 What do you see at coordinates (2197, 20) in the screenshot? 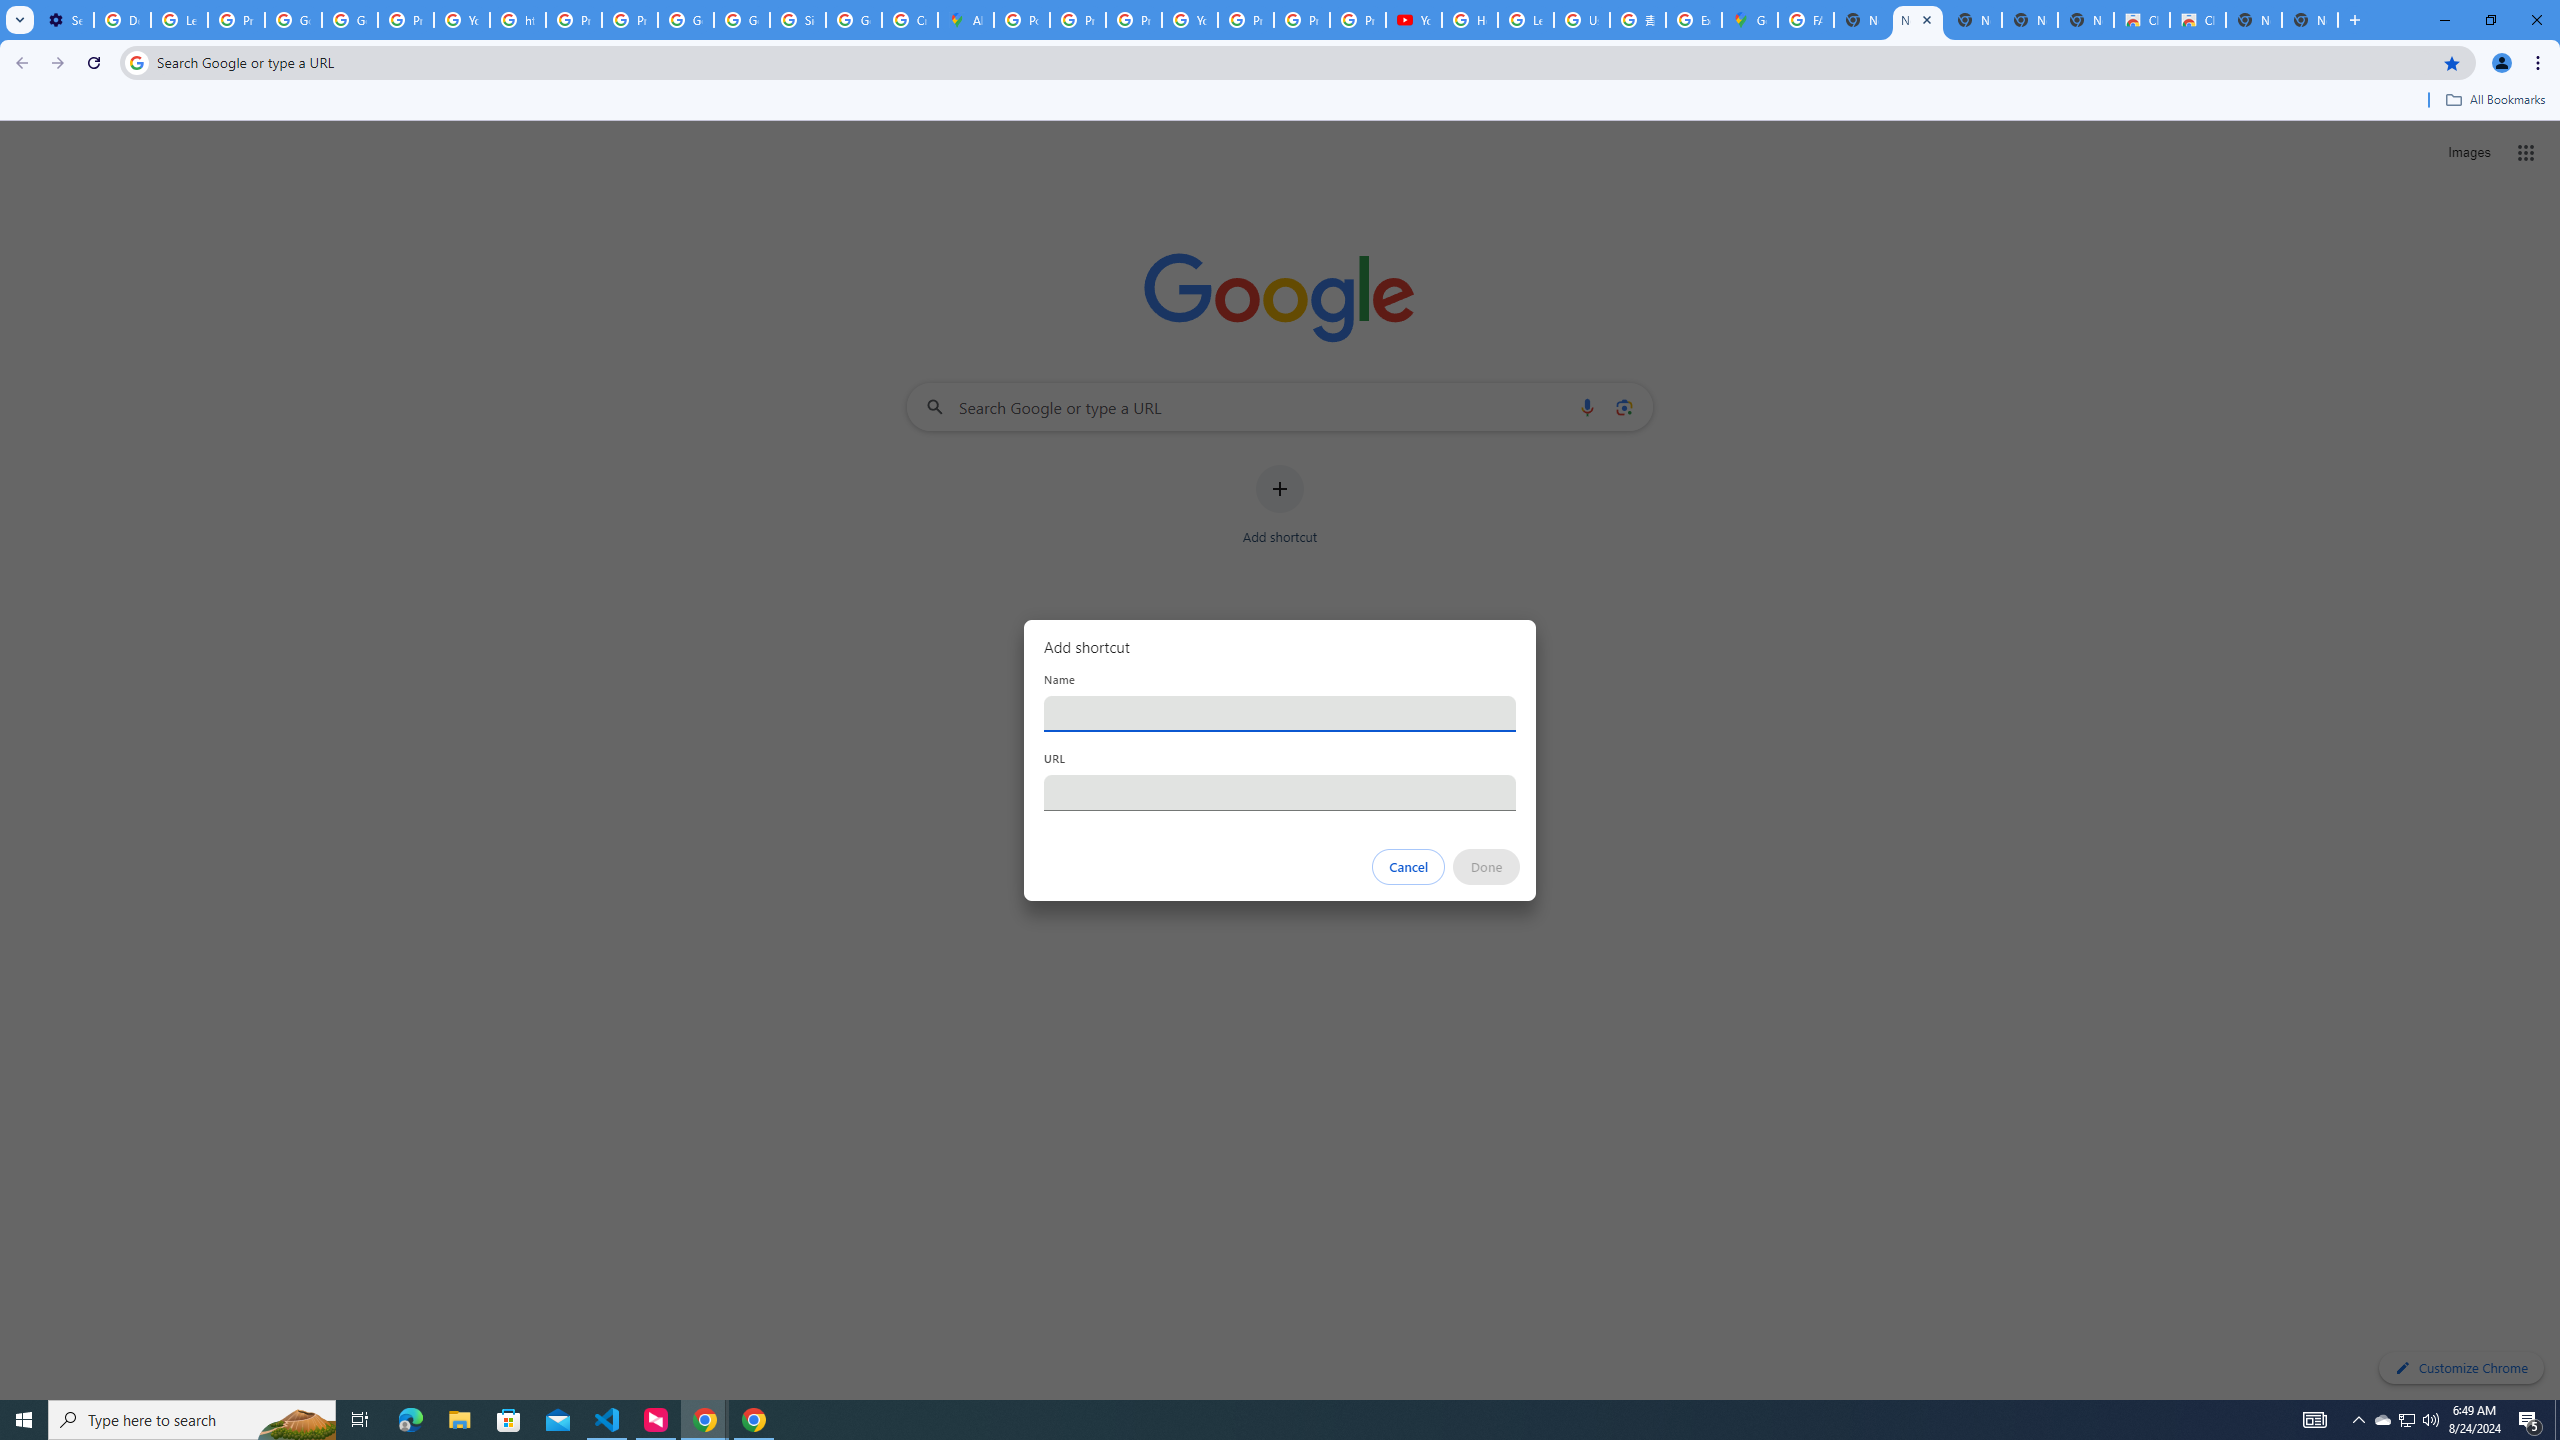
I see `Classic Blue - Chrome Web Store` at bounding box center [2197, 20].